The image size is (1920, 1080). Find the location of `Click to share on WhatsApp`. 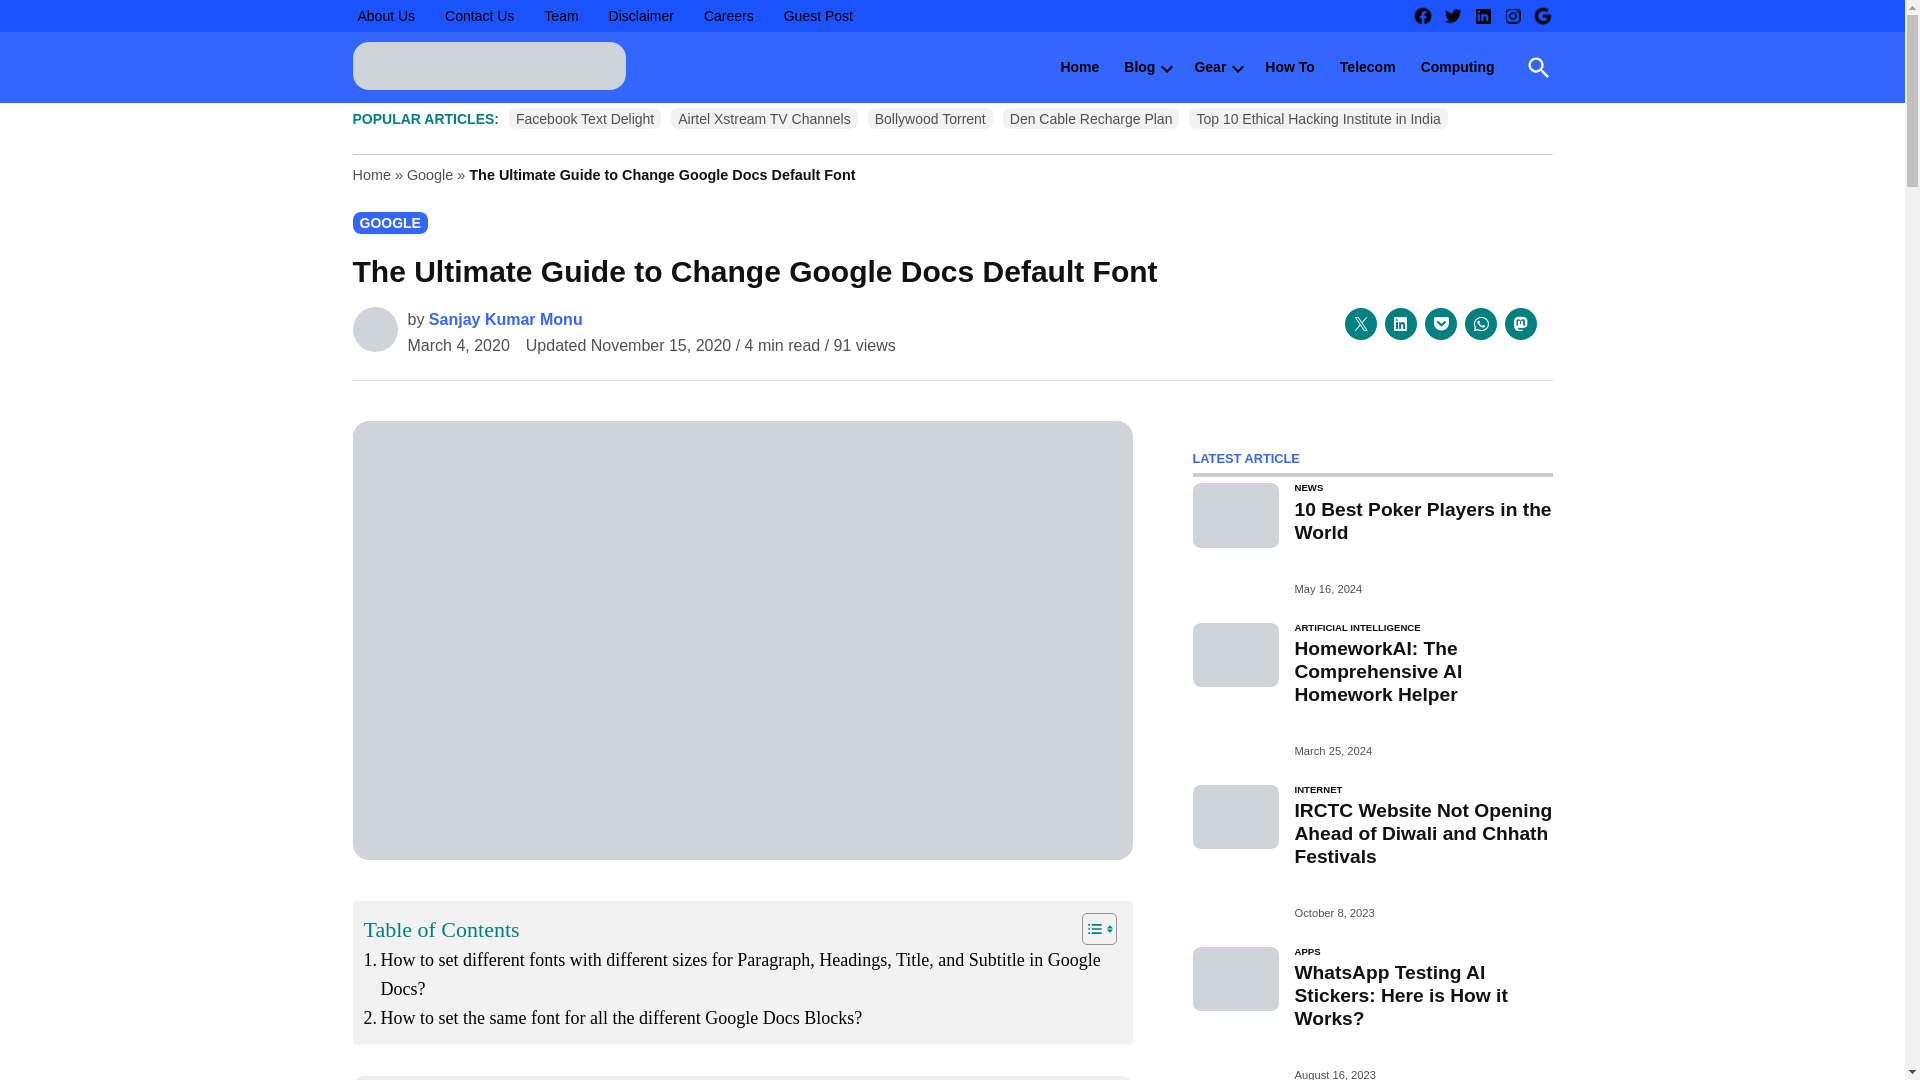

Click to share on WhatsApp is located at coordinates (1479, 324).